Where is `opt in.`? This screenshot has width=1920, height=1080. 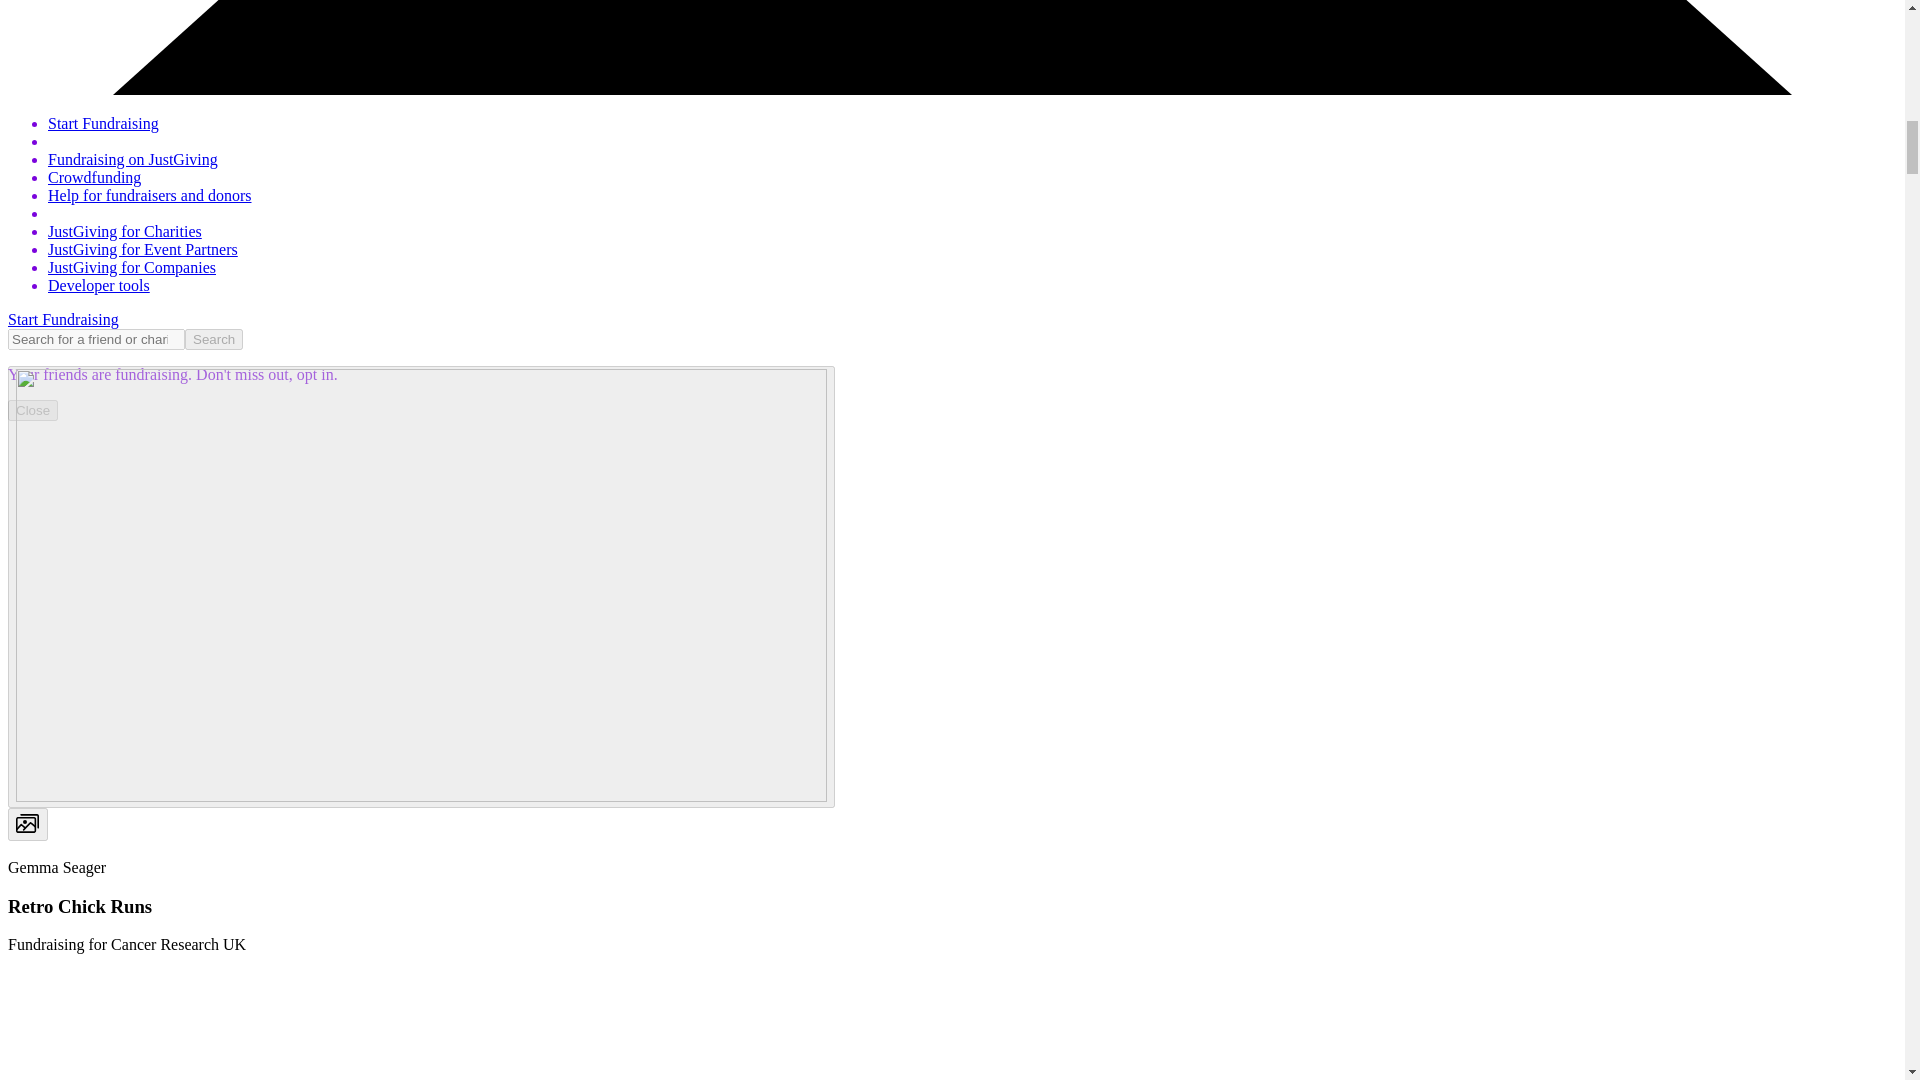 opt in. is located at coordinates (315, 374).